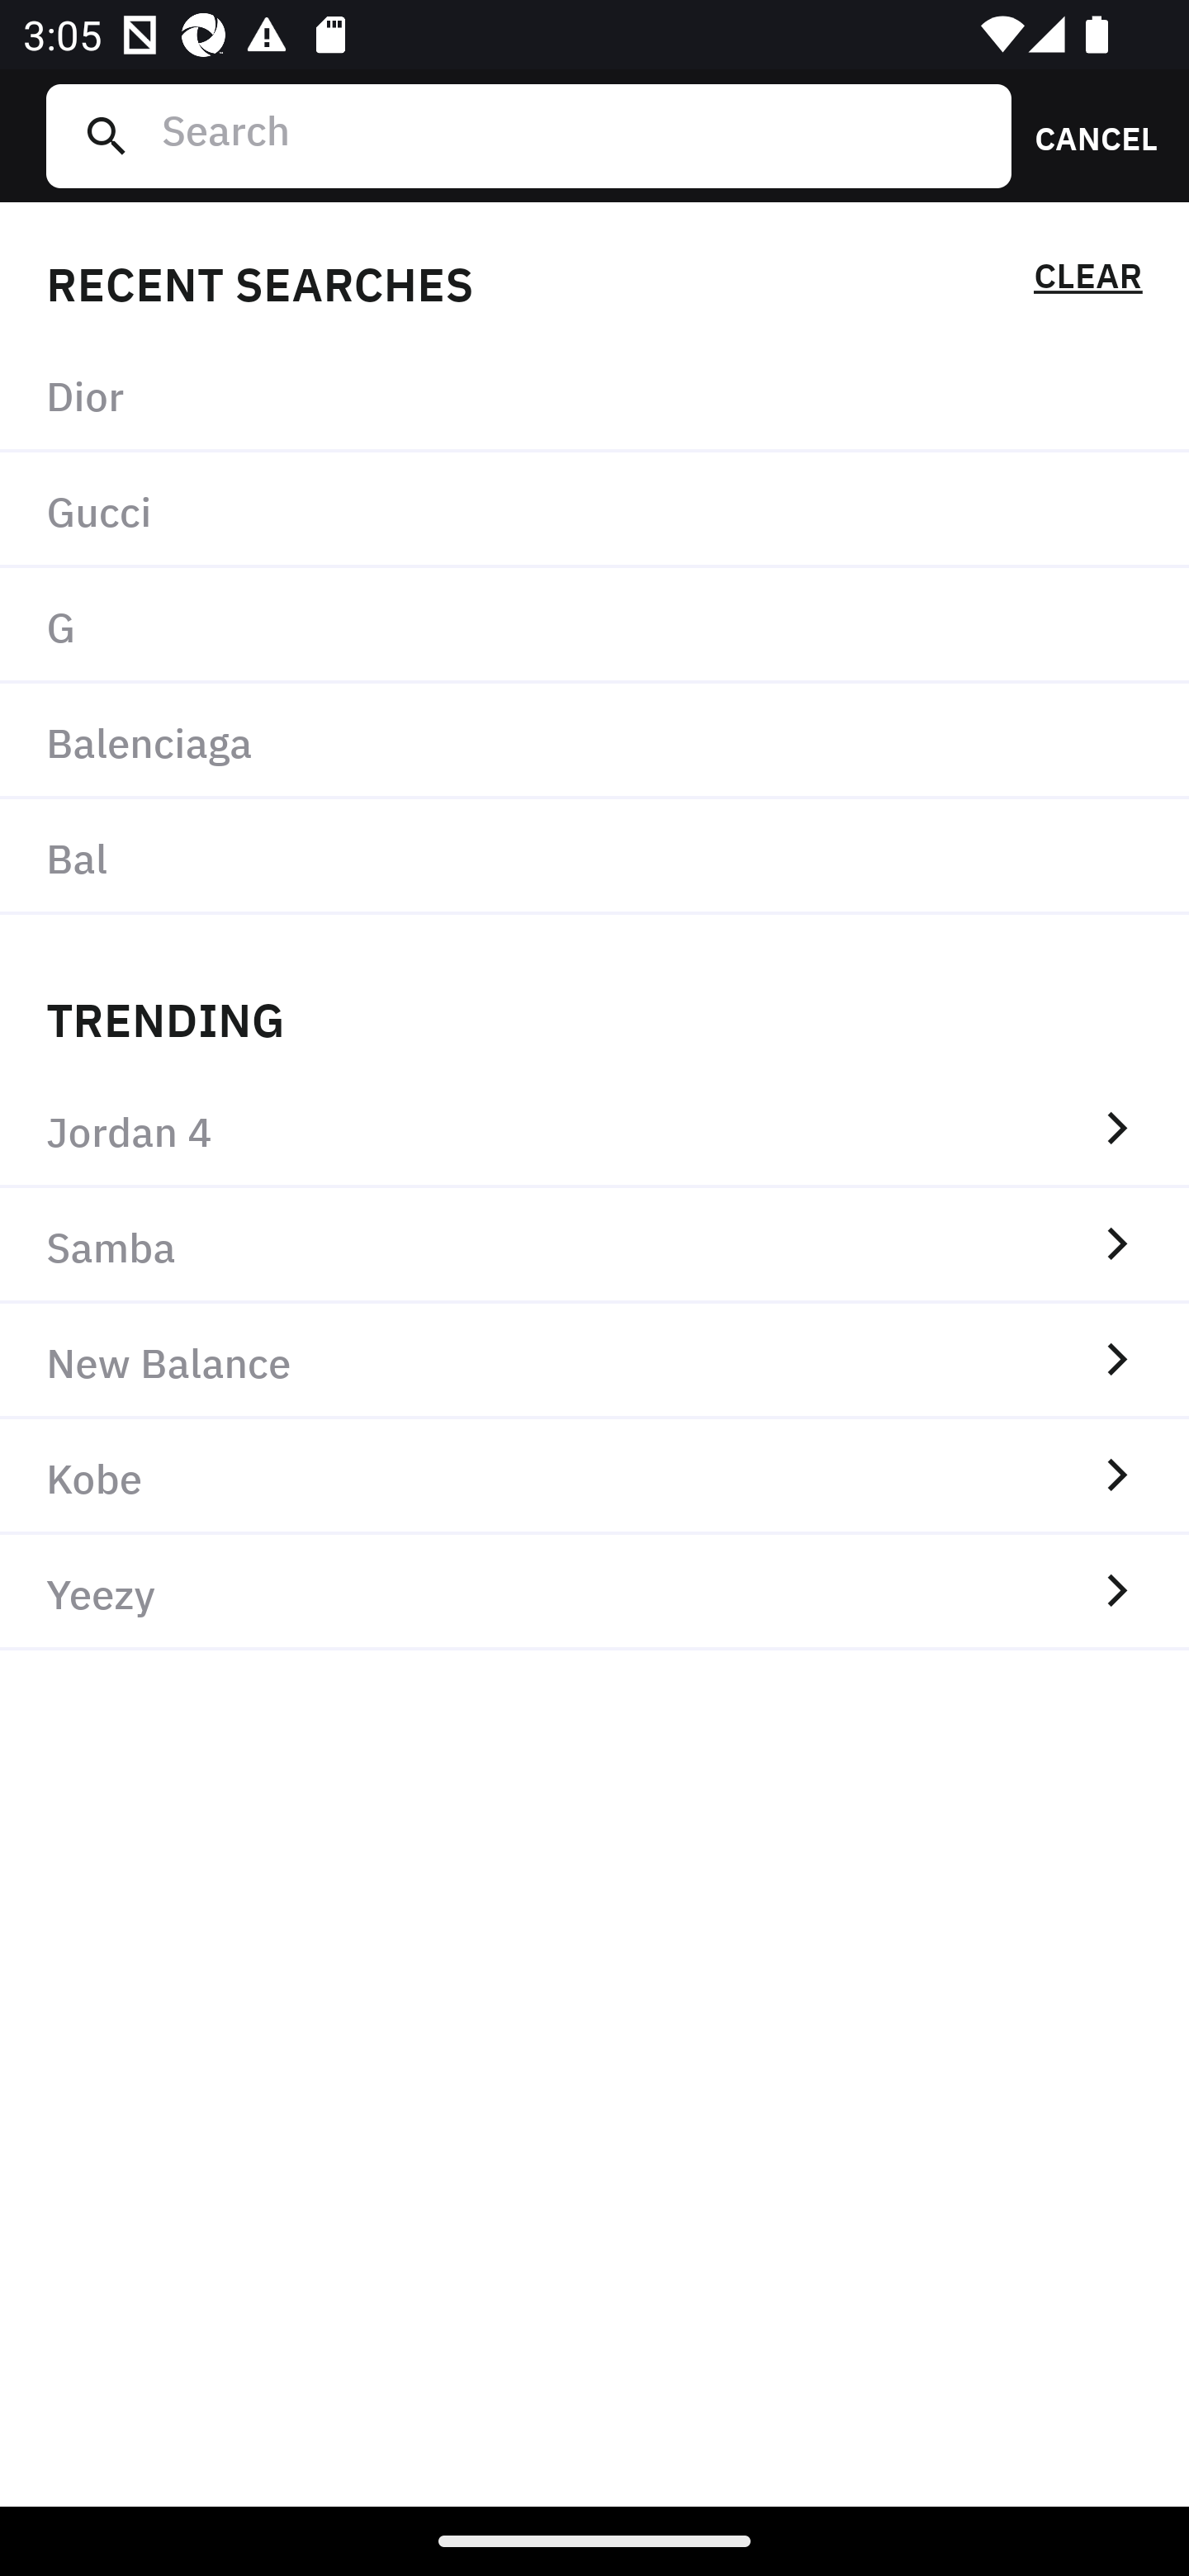 Image resolution: width=1189 pixels, height=2576 pixels. What do you see at coordinates (594, 740) in the screenshot?
I see `Balenciaga` at bounding box center [594, 740].